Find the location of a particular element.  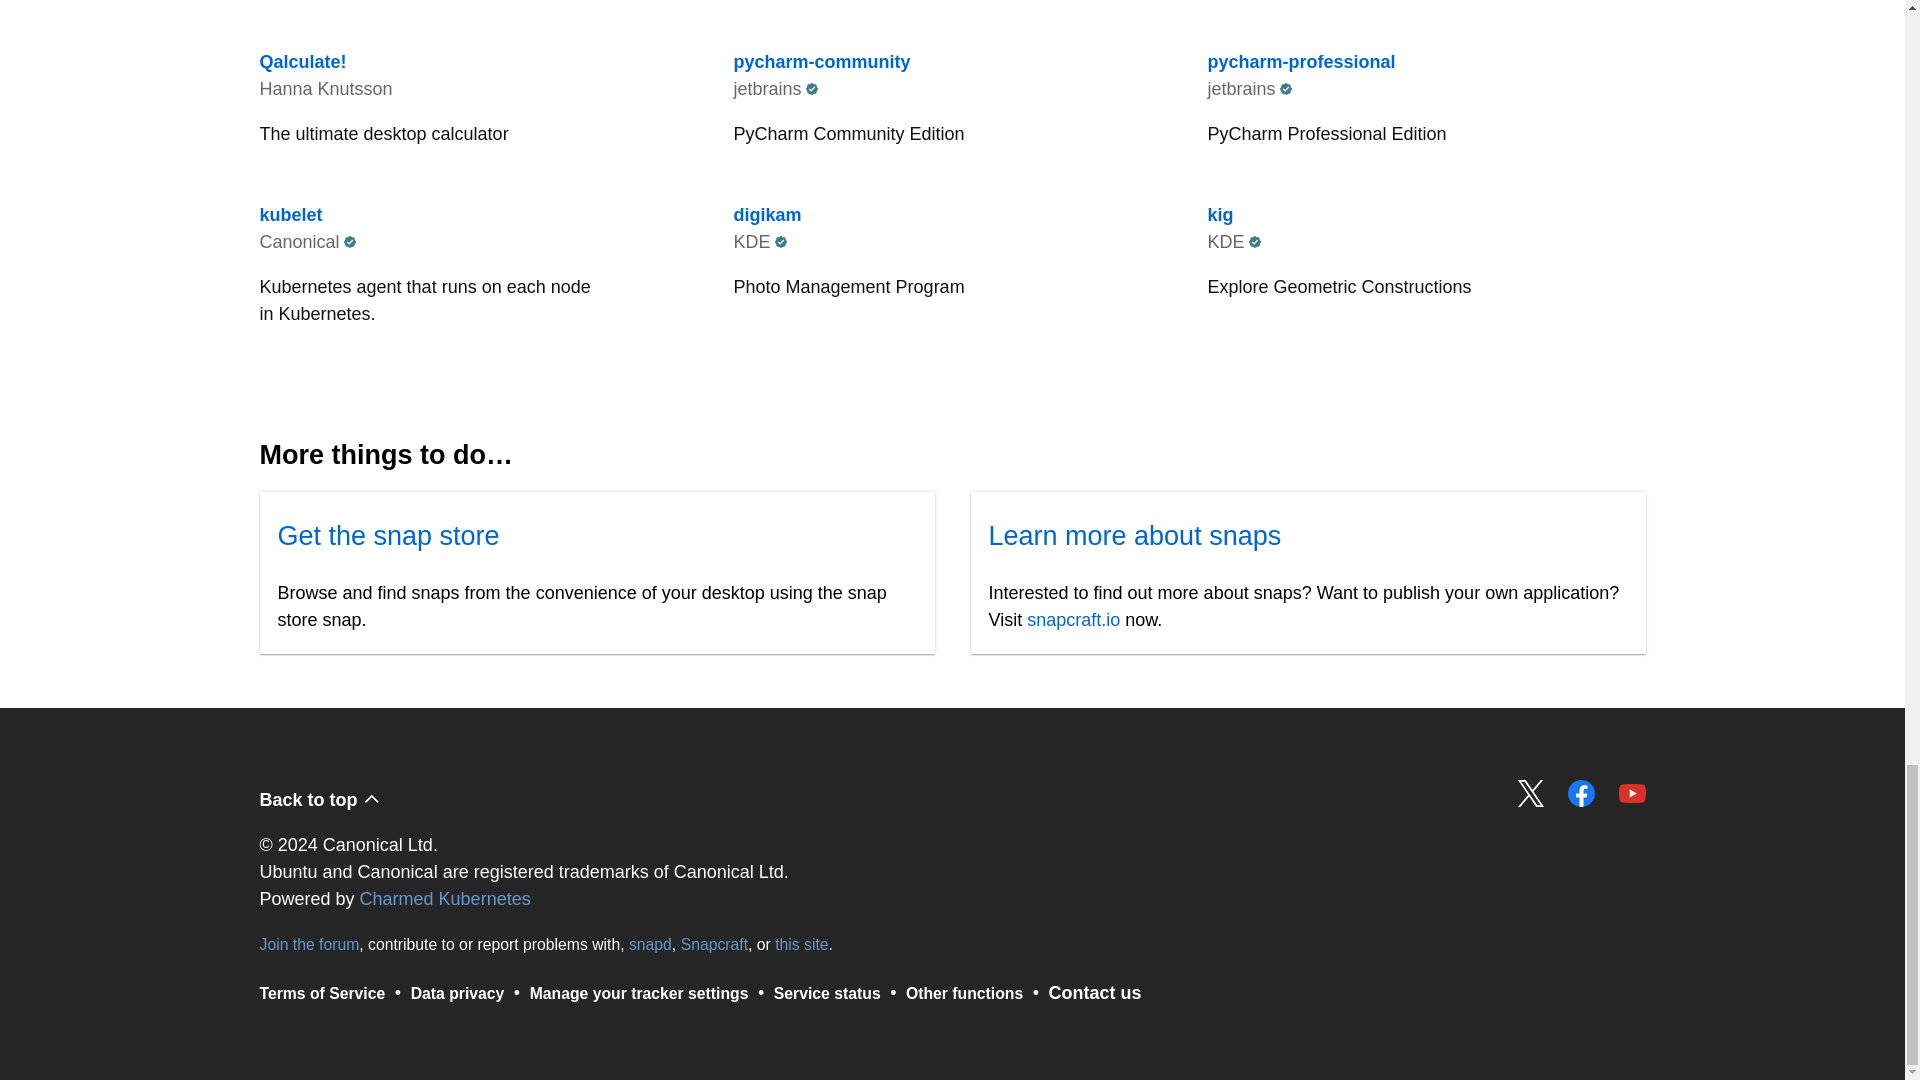

Back to top is located at coordinates (1532, 792).